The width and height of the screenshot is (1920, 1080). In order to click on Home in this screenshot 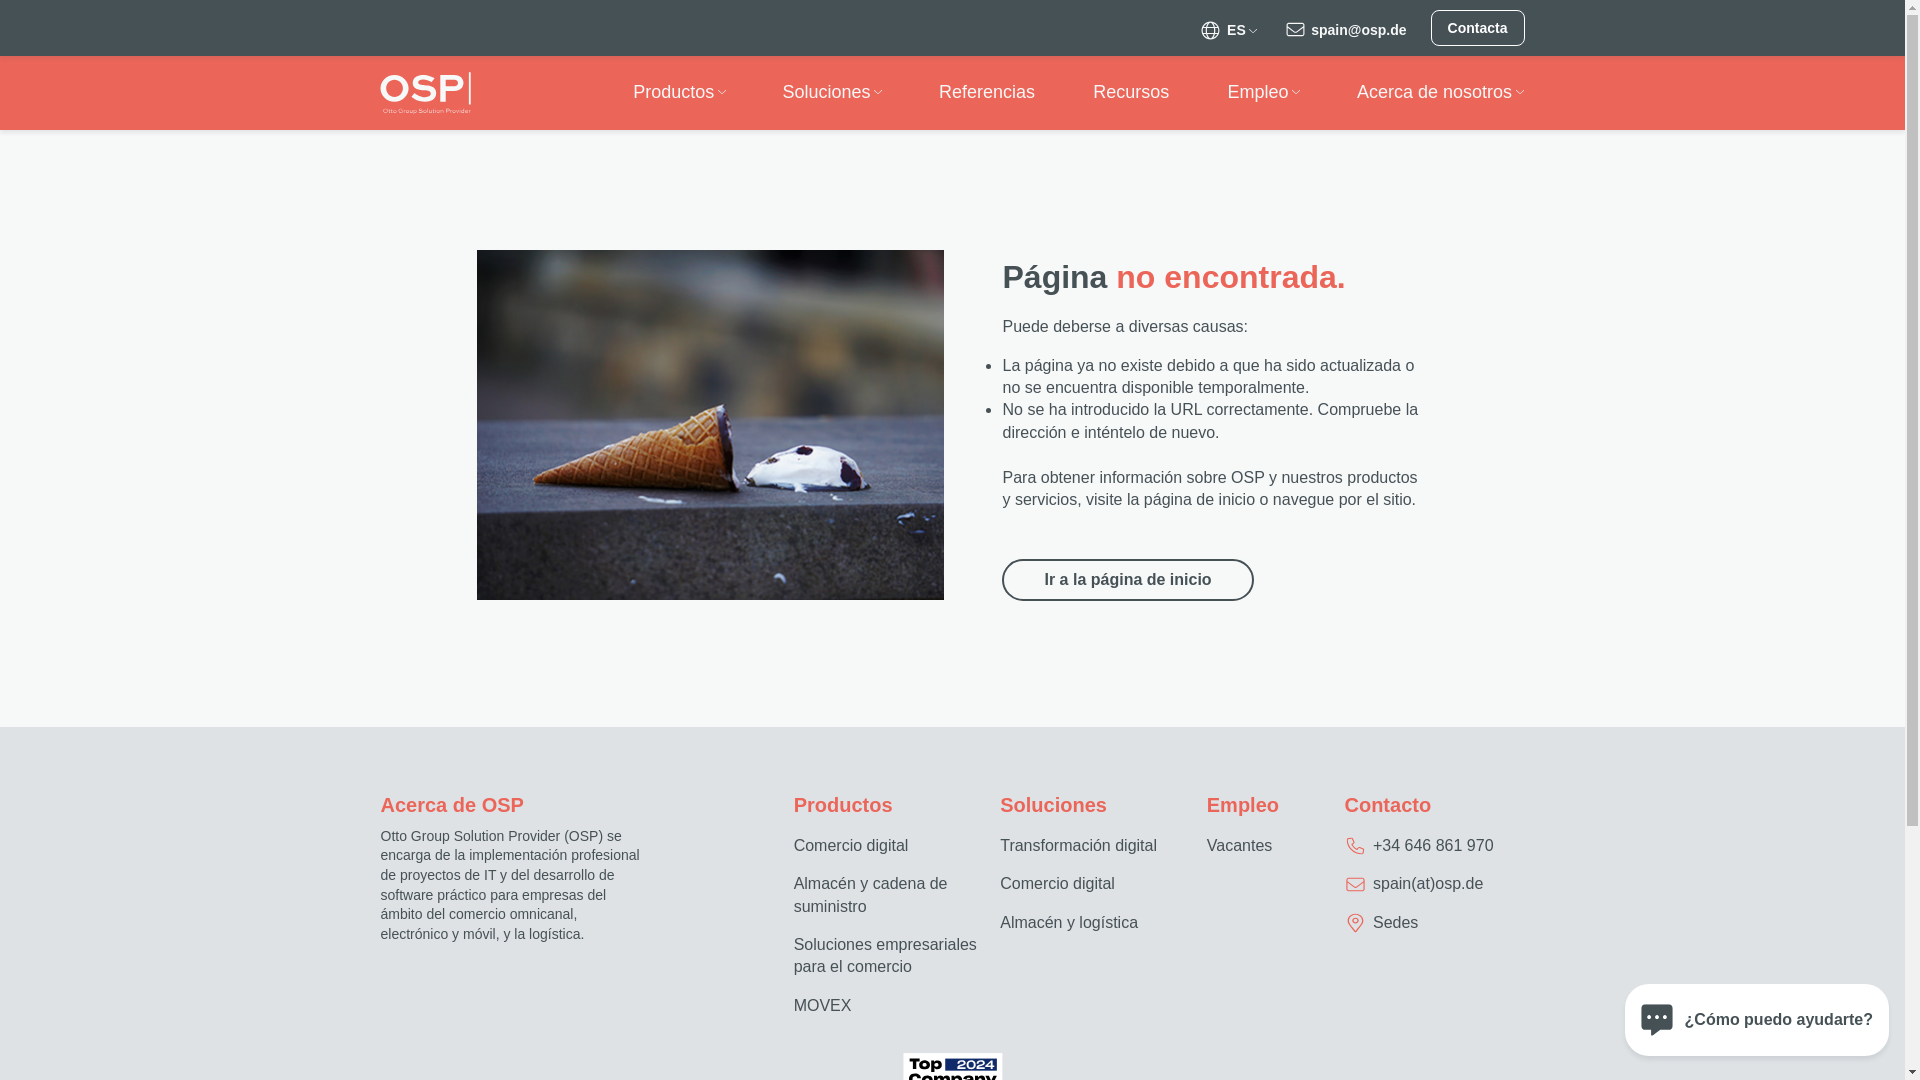, I will do `click(426, 92)`.